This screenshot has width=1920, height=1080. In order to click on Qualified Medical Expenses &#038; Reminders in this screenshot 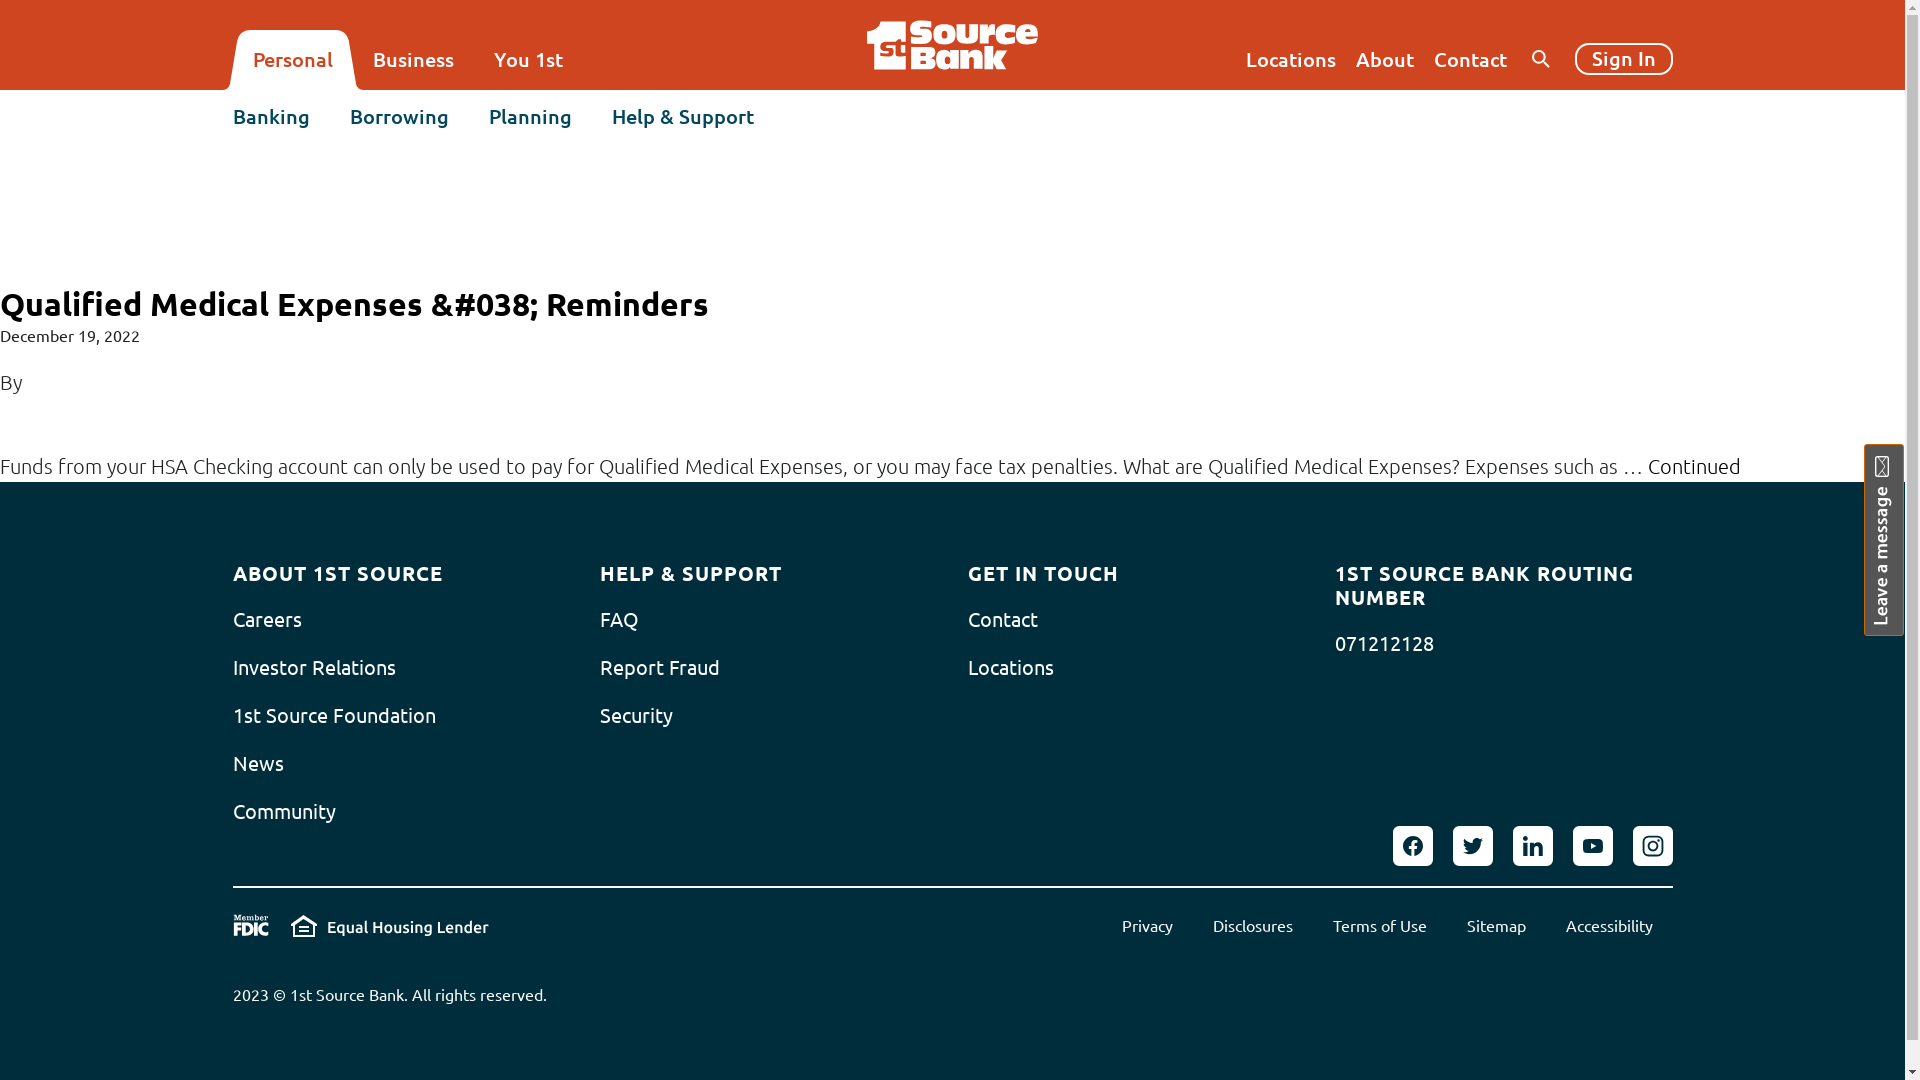, I will do `click(354, 304)`.